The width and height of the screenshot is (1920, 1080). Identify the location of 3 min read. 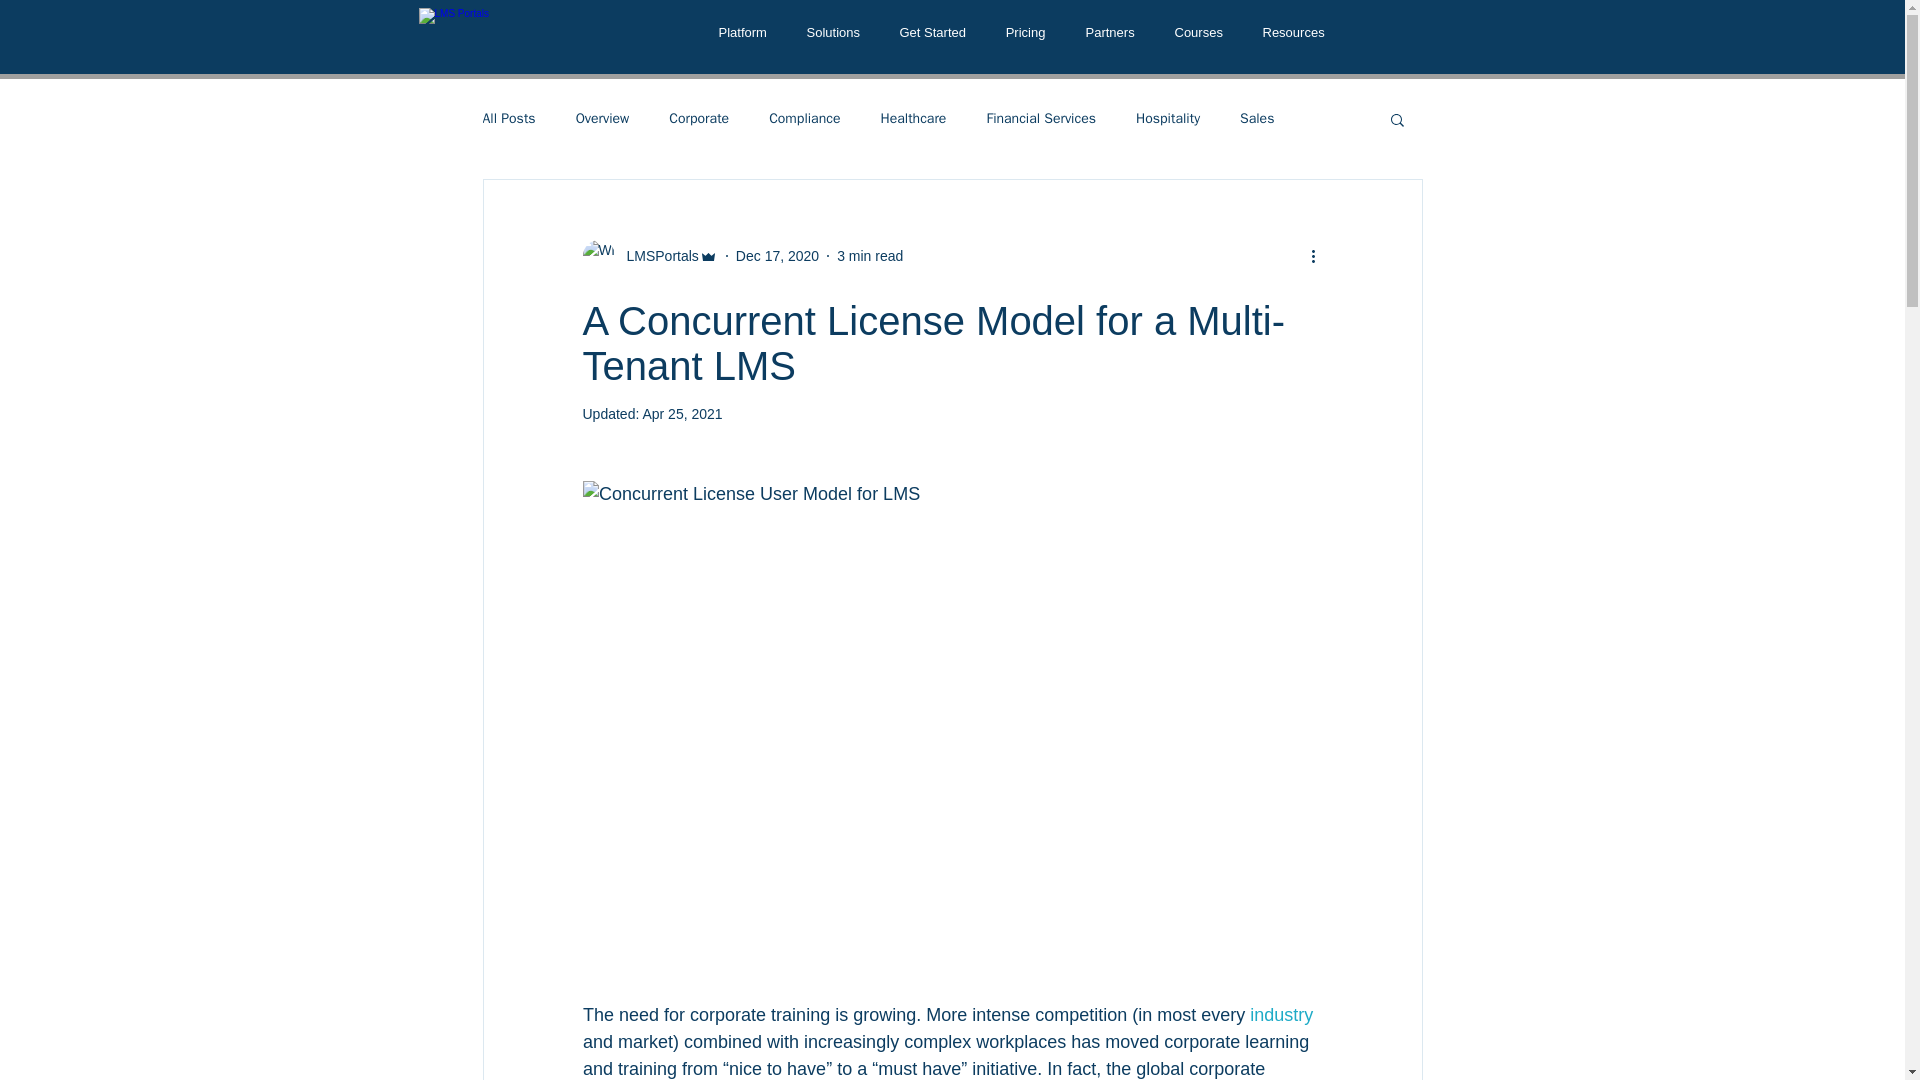
(870, 256).